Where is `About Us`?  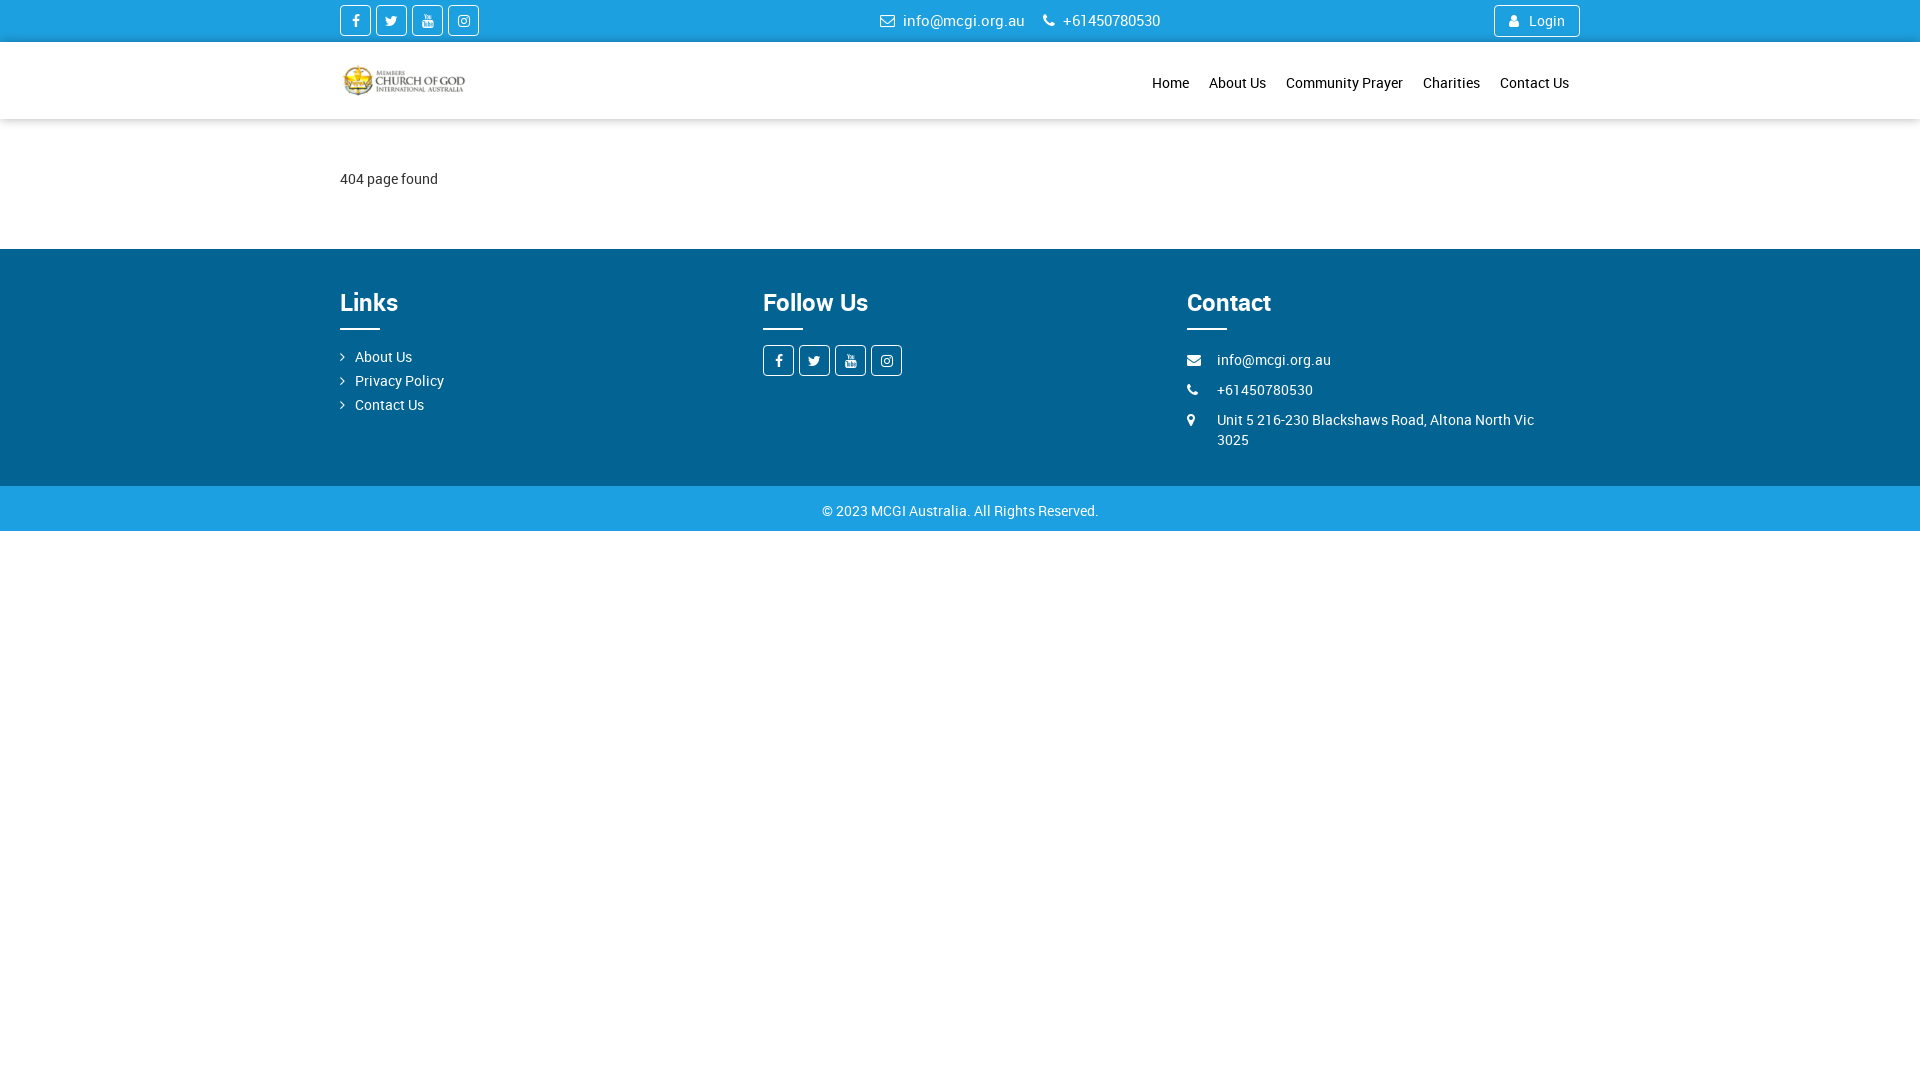 About Us is located at coordinates (1240, 83).